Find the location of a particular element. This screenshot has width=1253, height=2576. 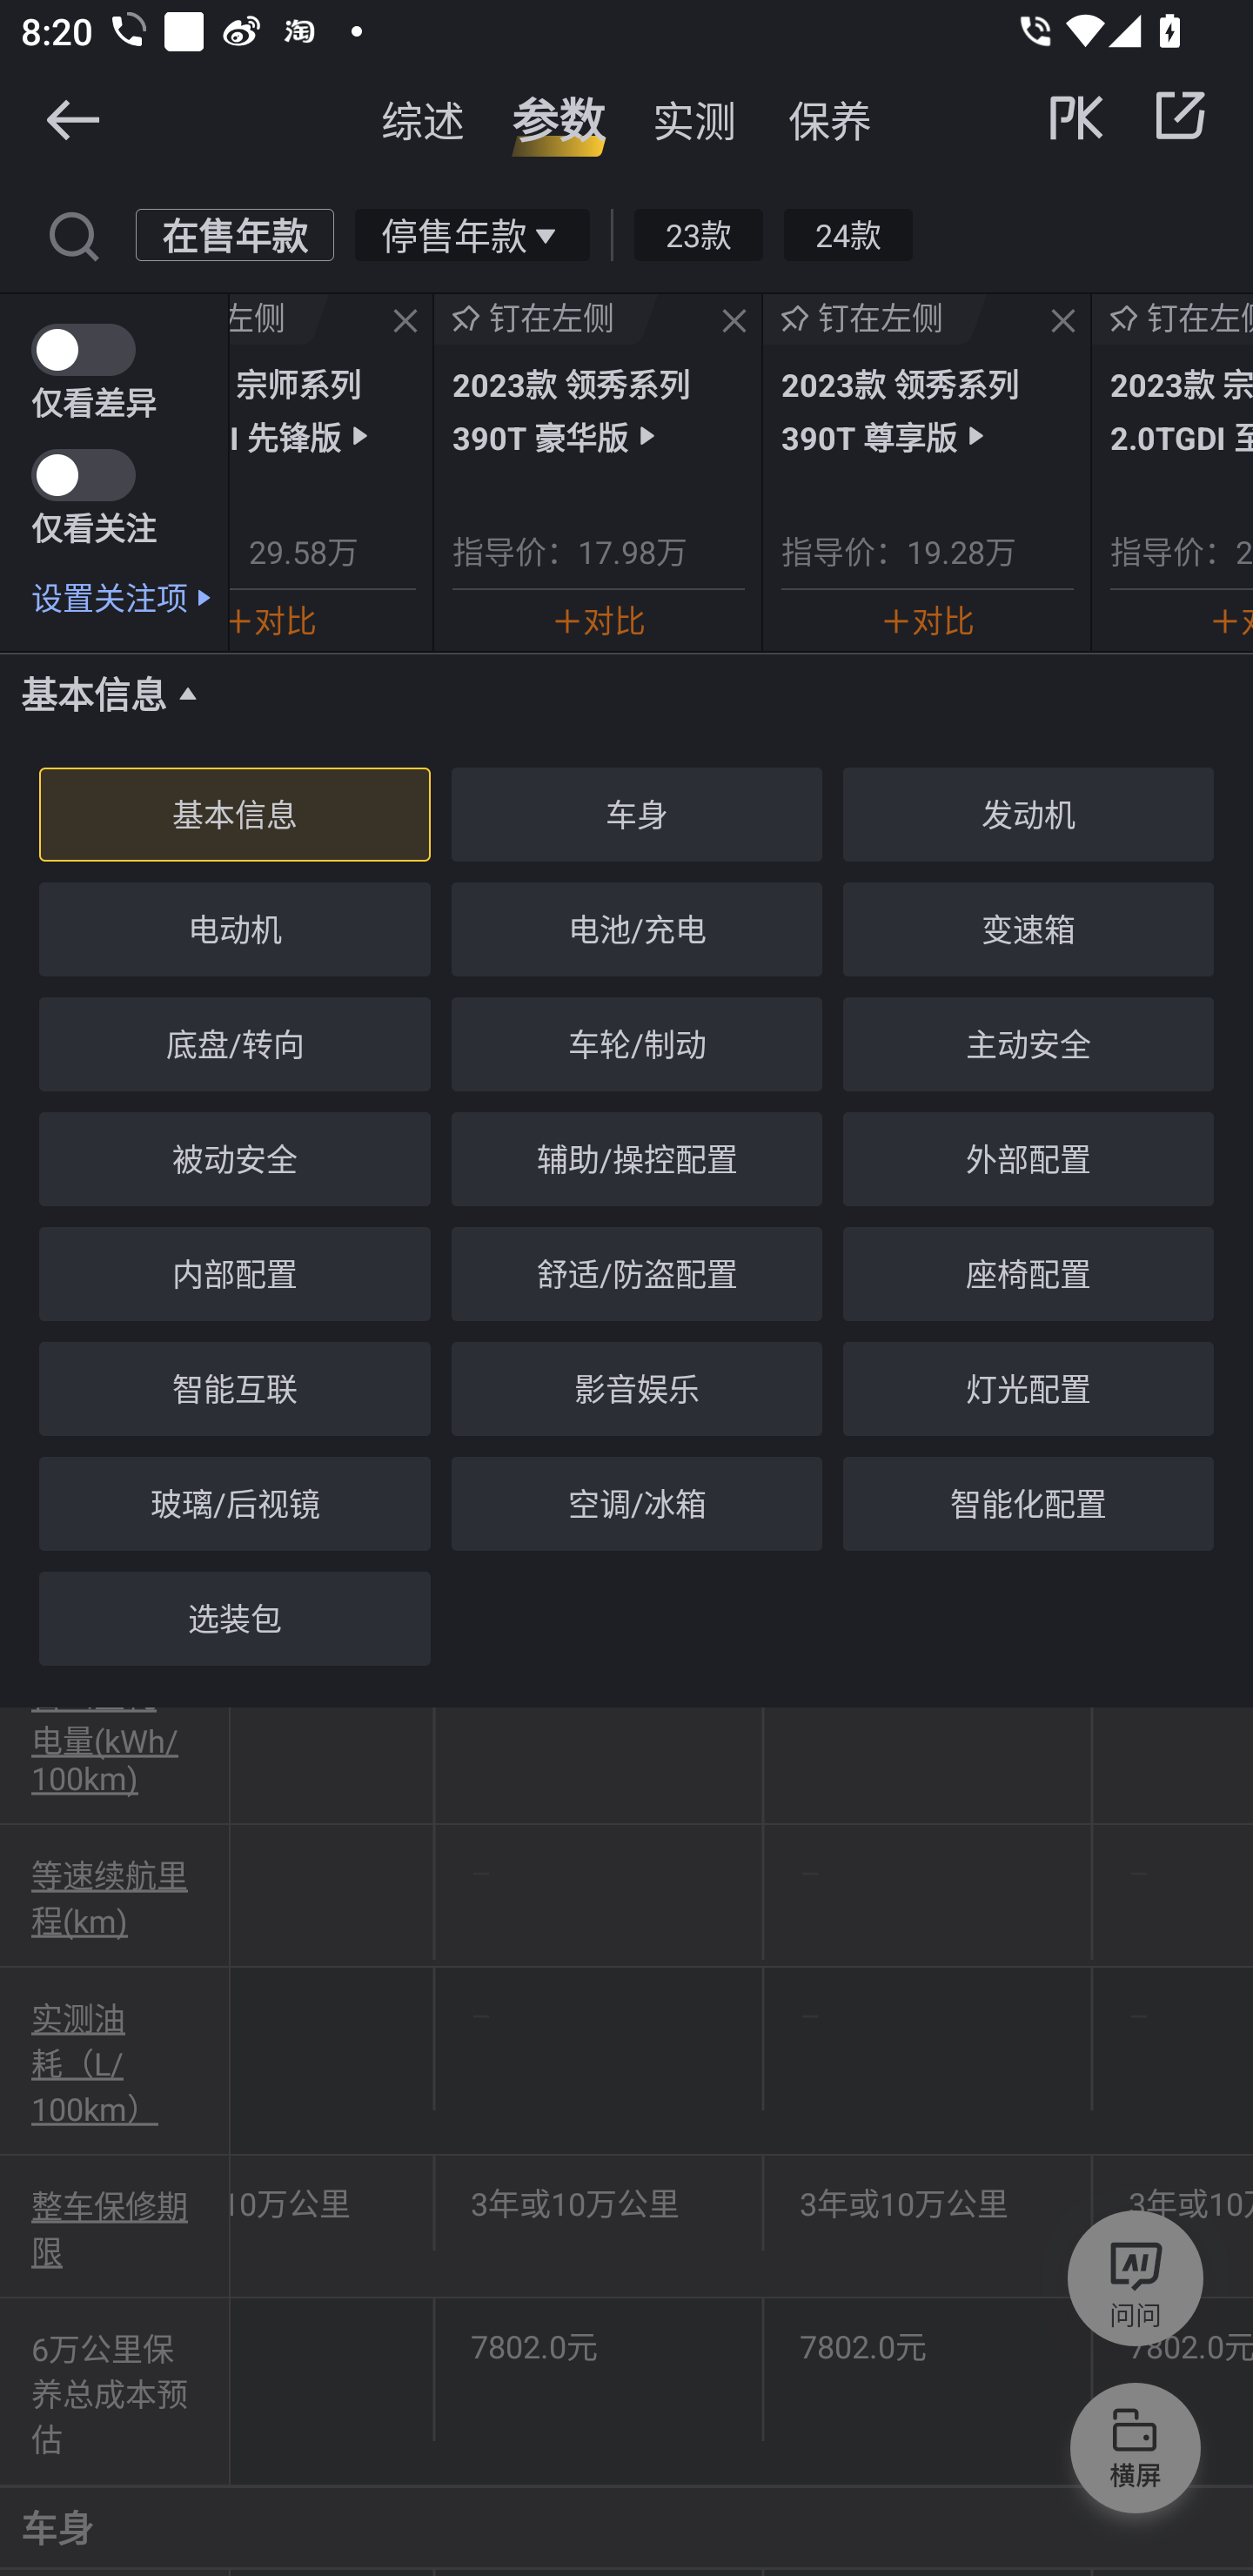

 钉在左侧 is located at coordinates (546, 319).